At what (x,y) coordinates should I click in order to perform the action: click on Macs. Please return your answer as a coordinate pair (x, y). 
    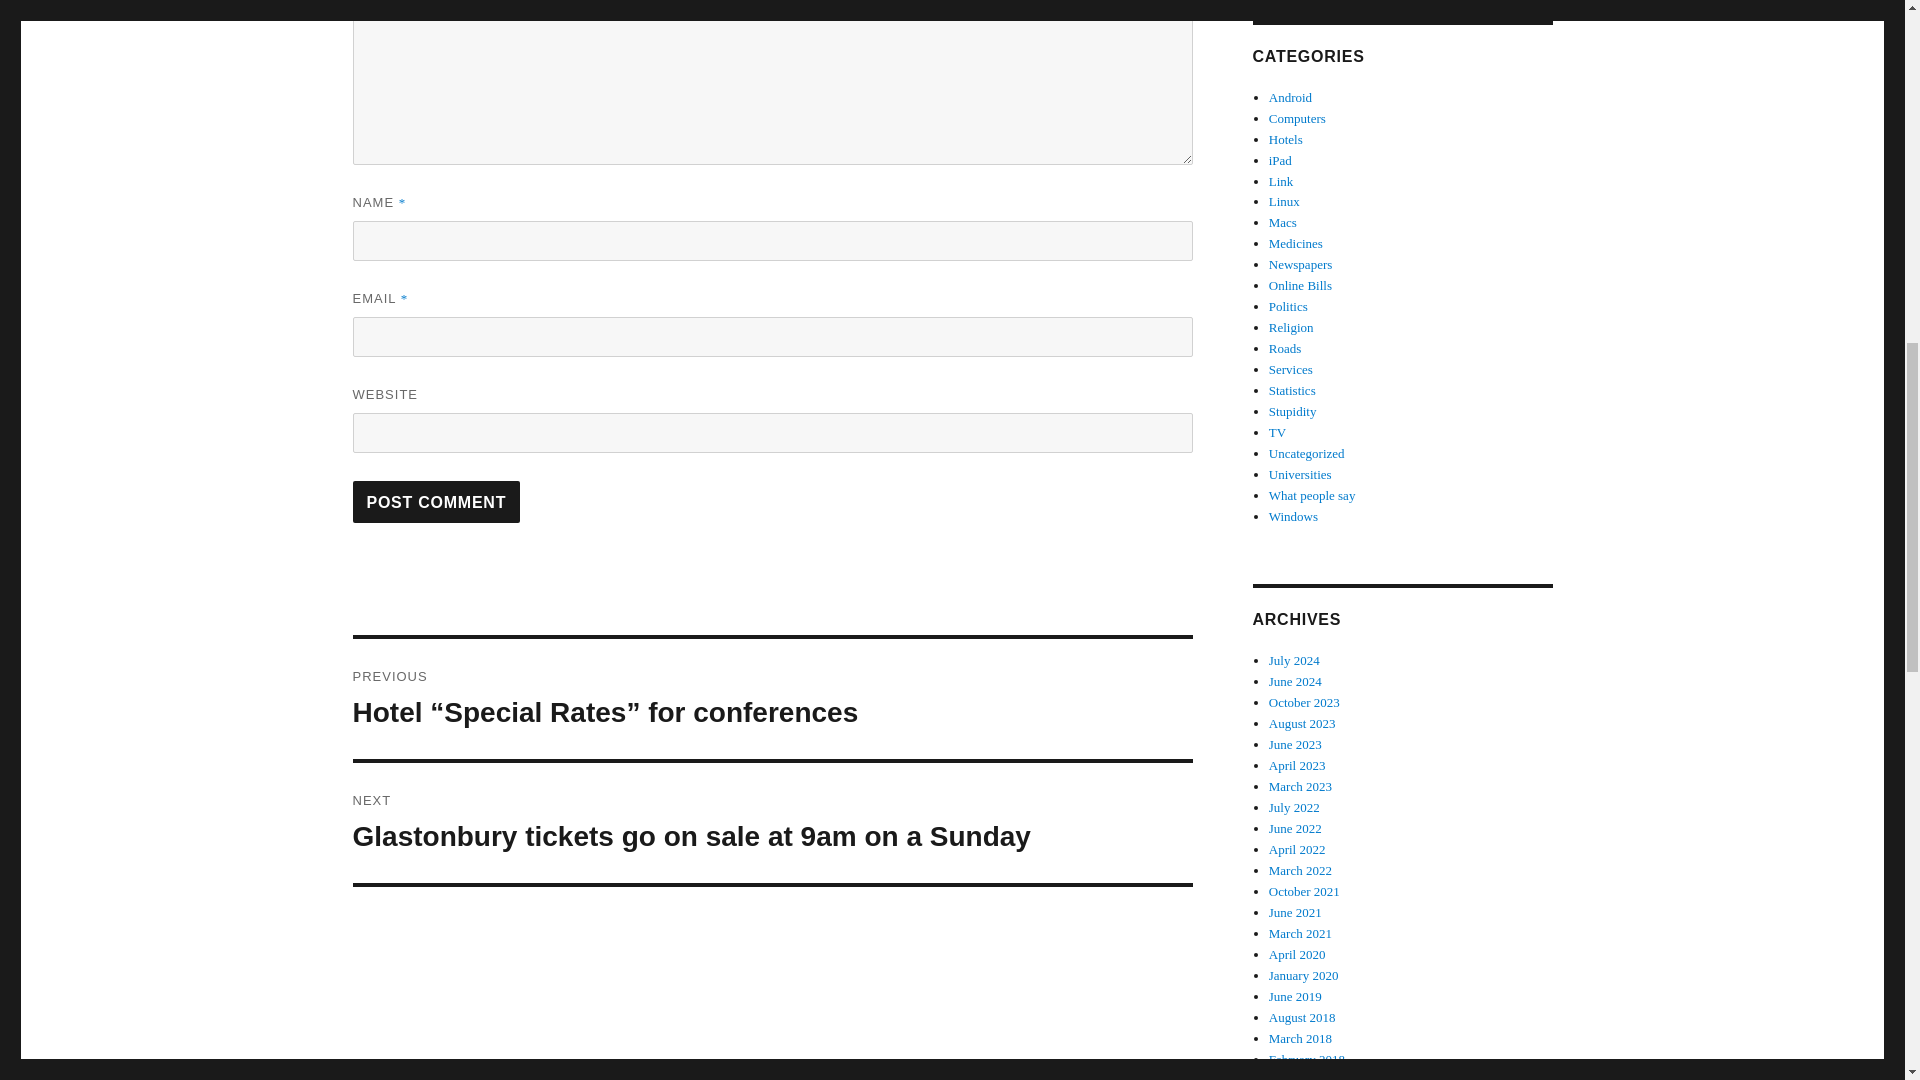
    Looking at the image, I should click on (1283, 222).